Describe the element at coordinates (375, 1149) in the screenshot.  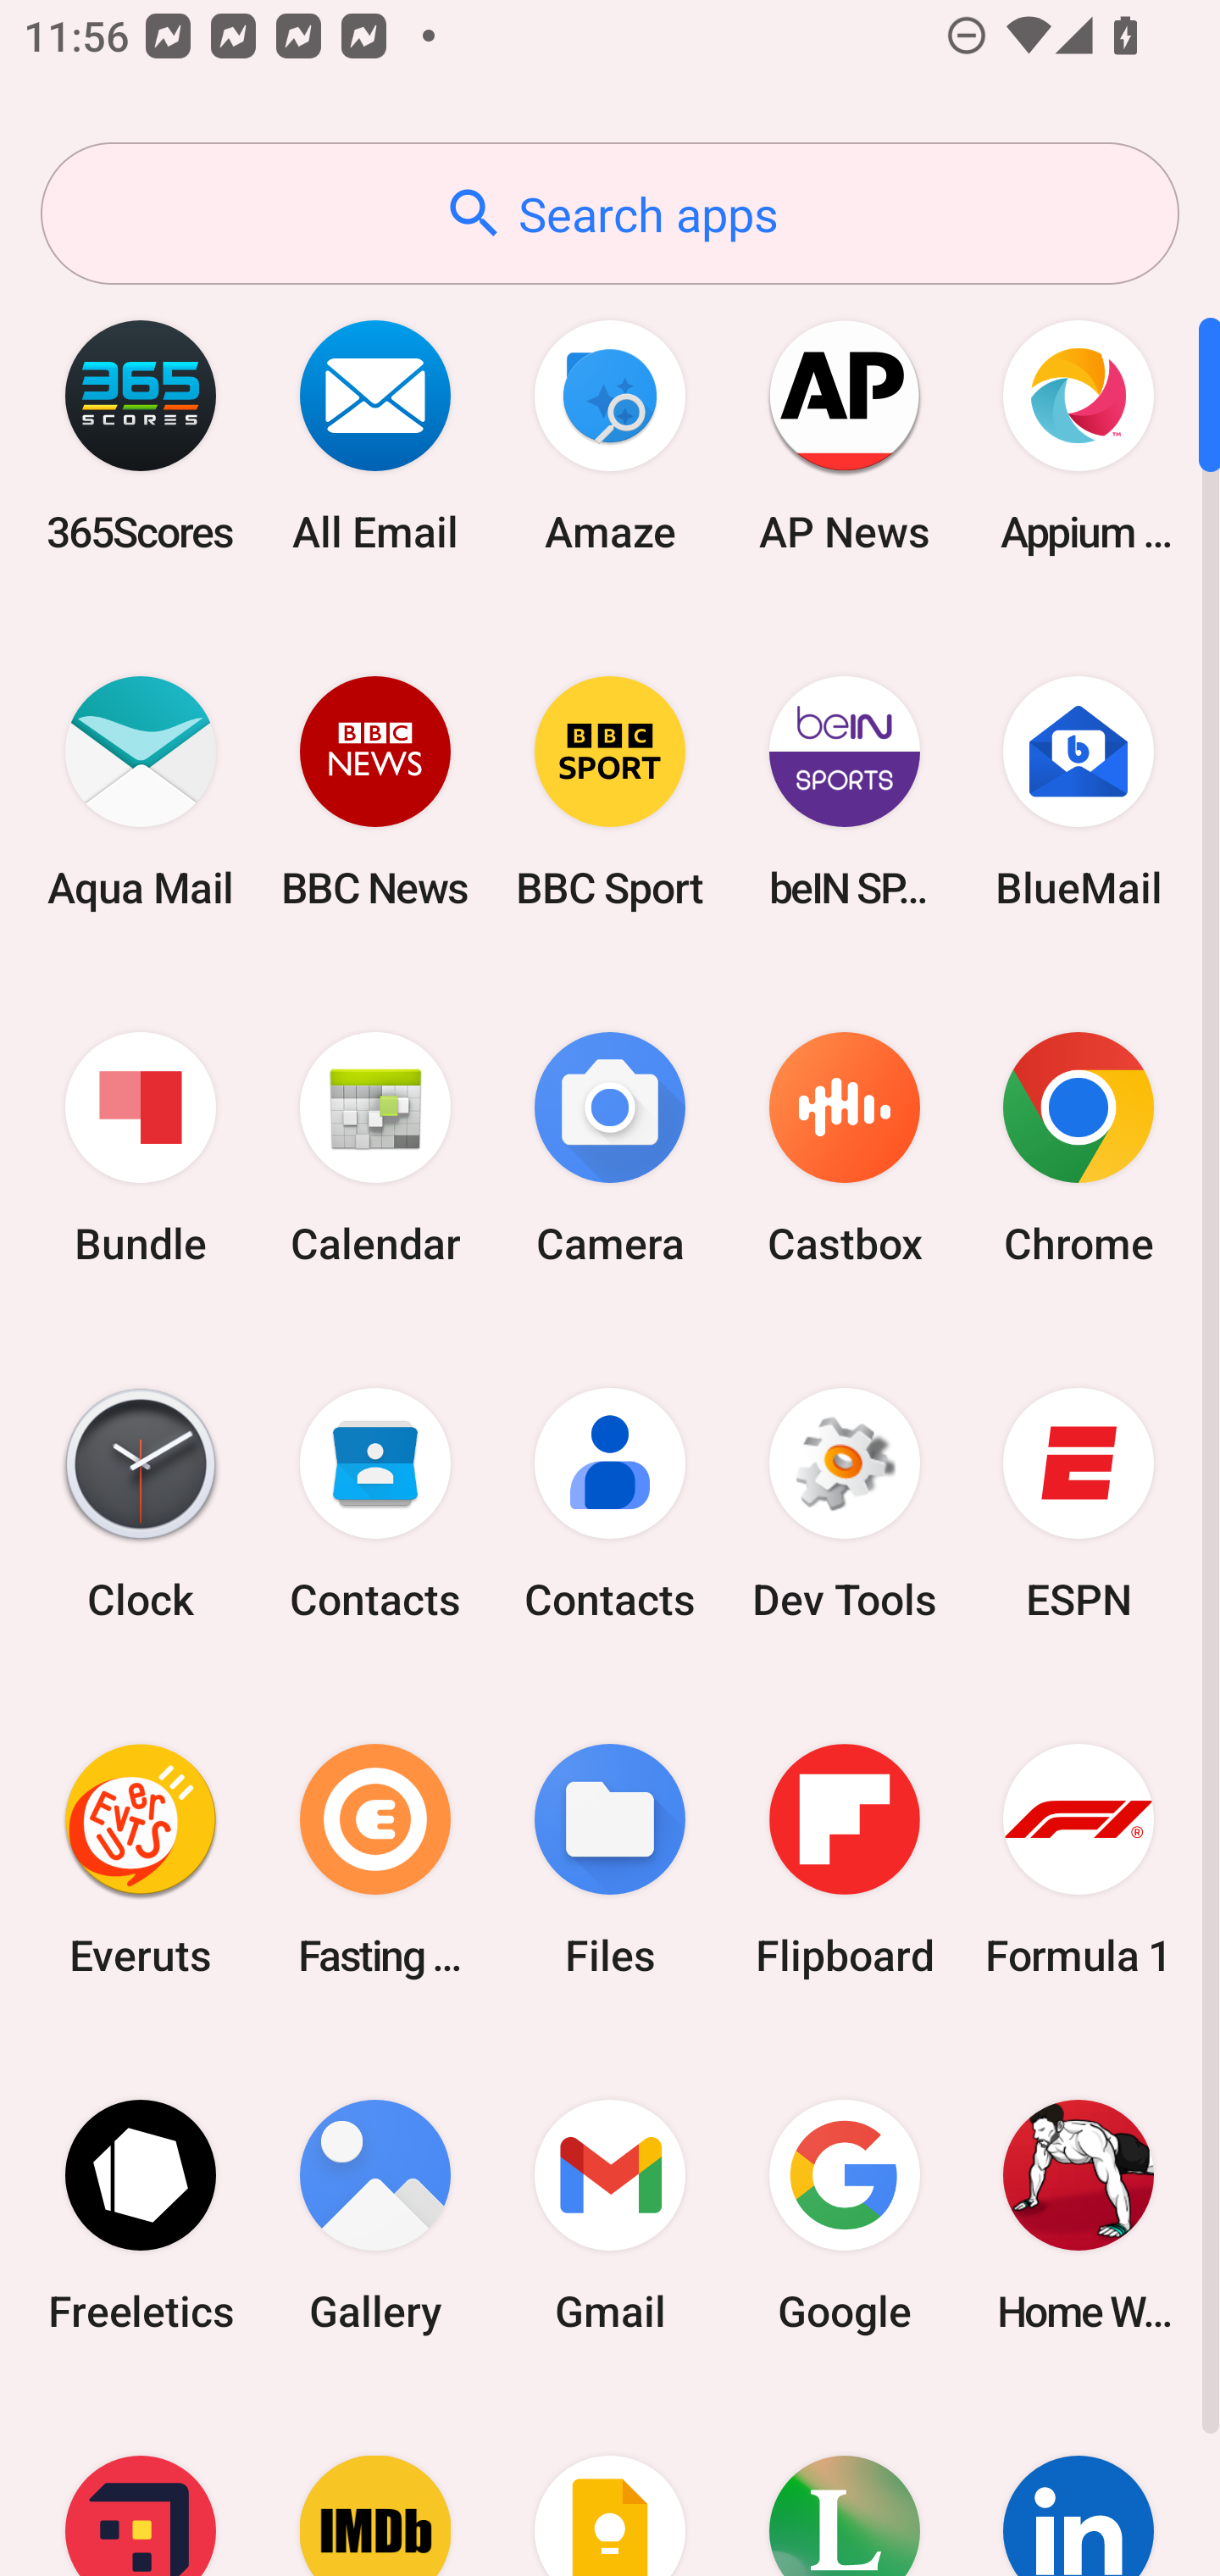
I see `Calendar` at that location.